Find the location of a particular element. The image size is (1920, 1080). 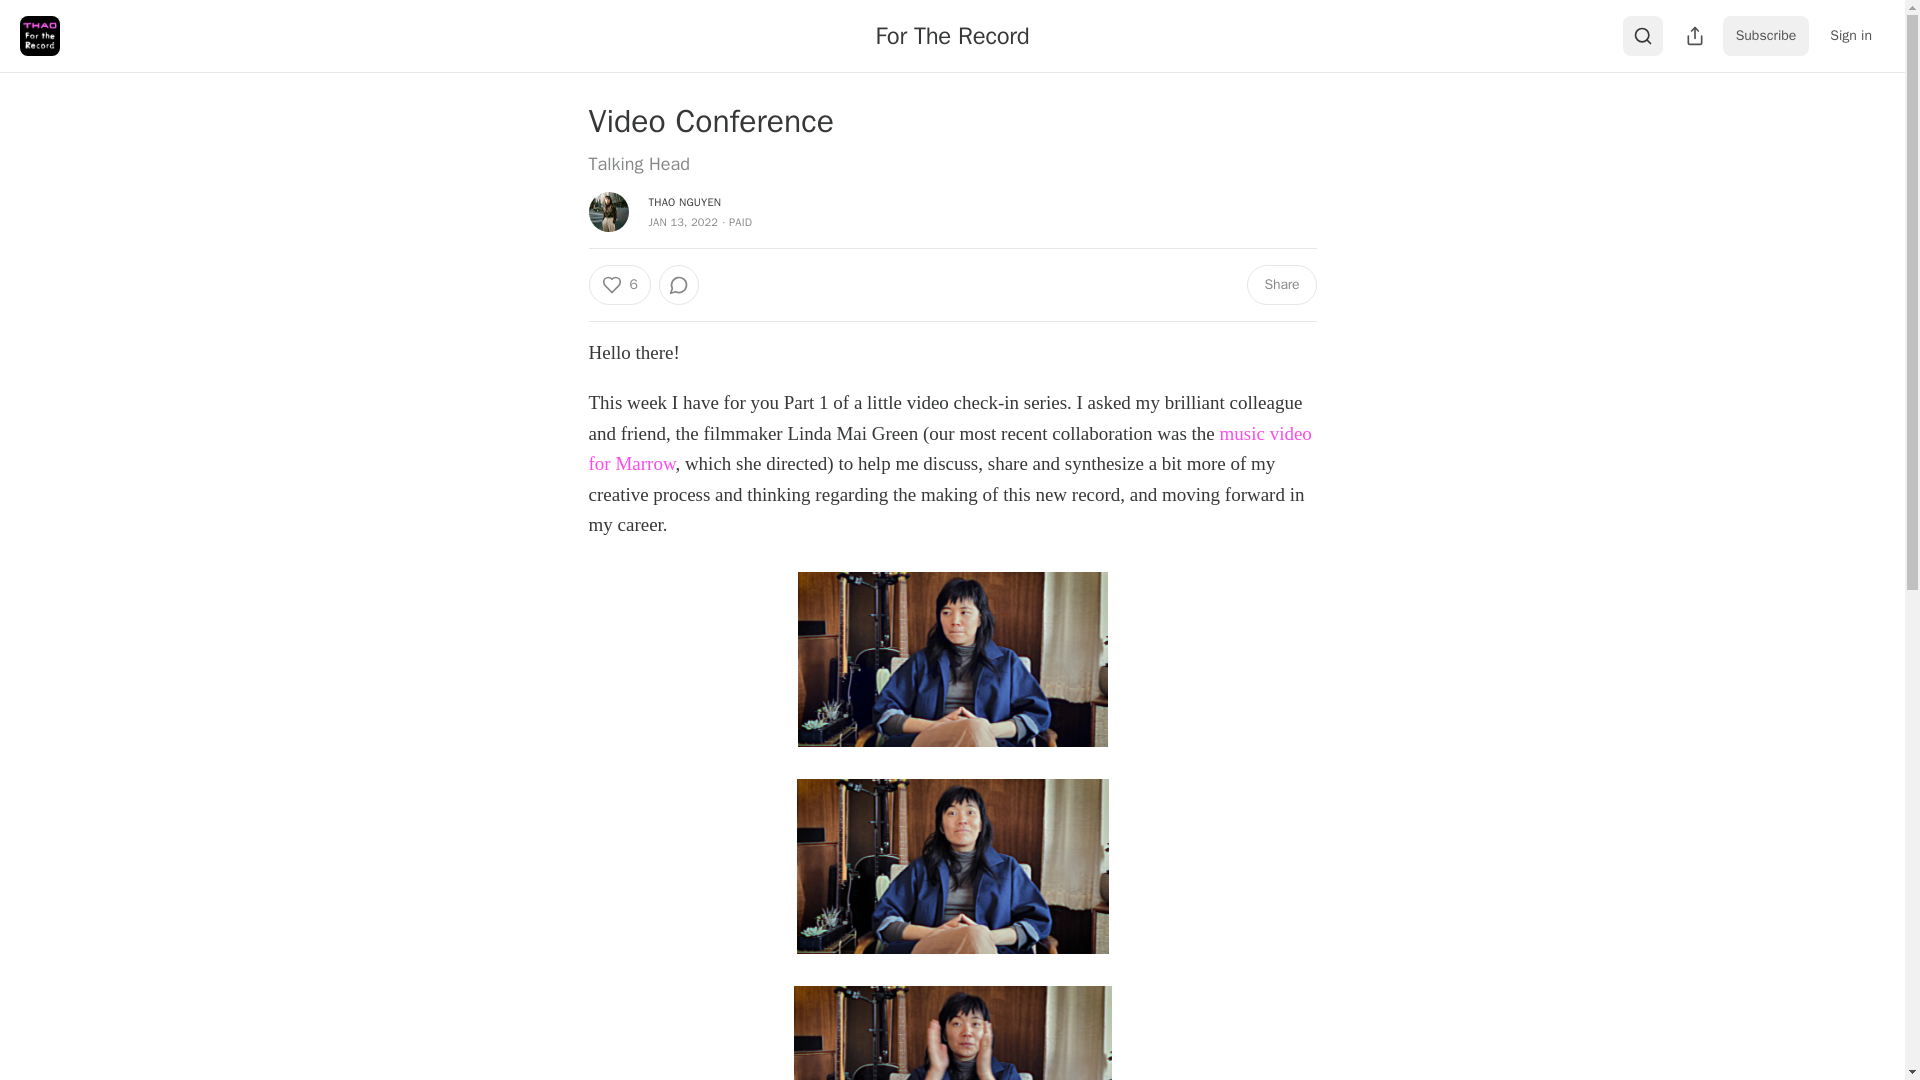

THAO NGUYEN is located at coordinates (684, 202).